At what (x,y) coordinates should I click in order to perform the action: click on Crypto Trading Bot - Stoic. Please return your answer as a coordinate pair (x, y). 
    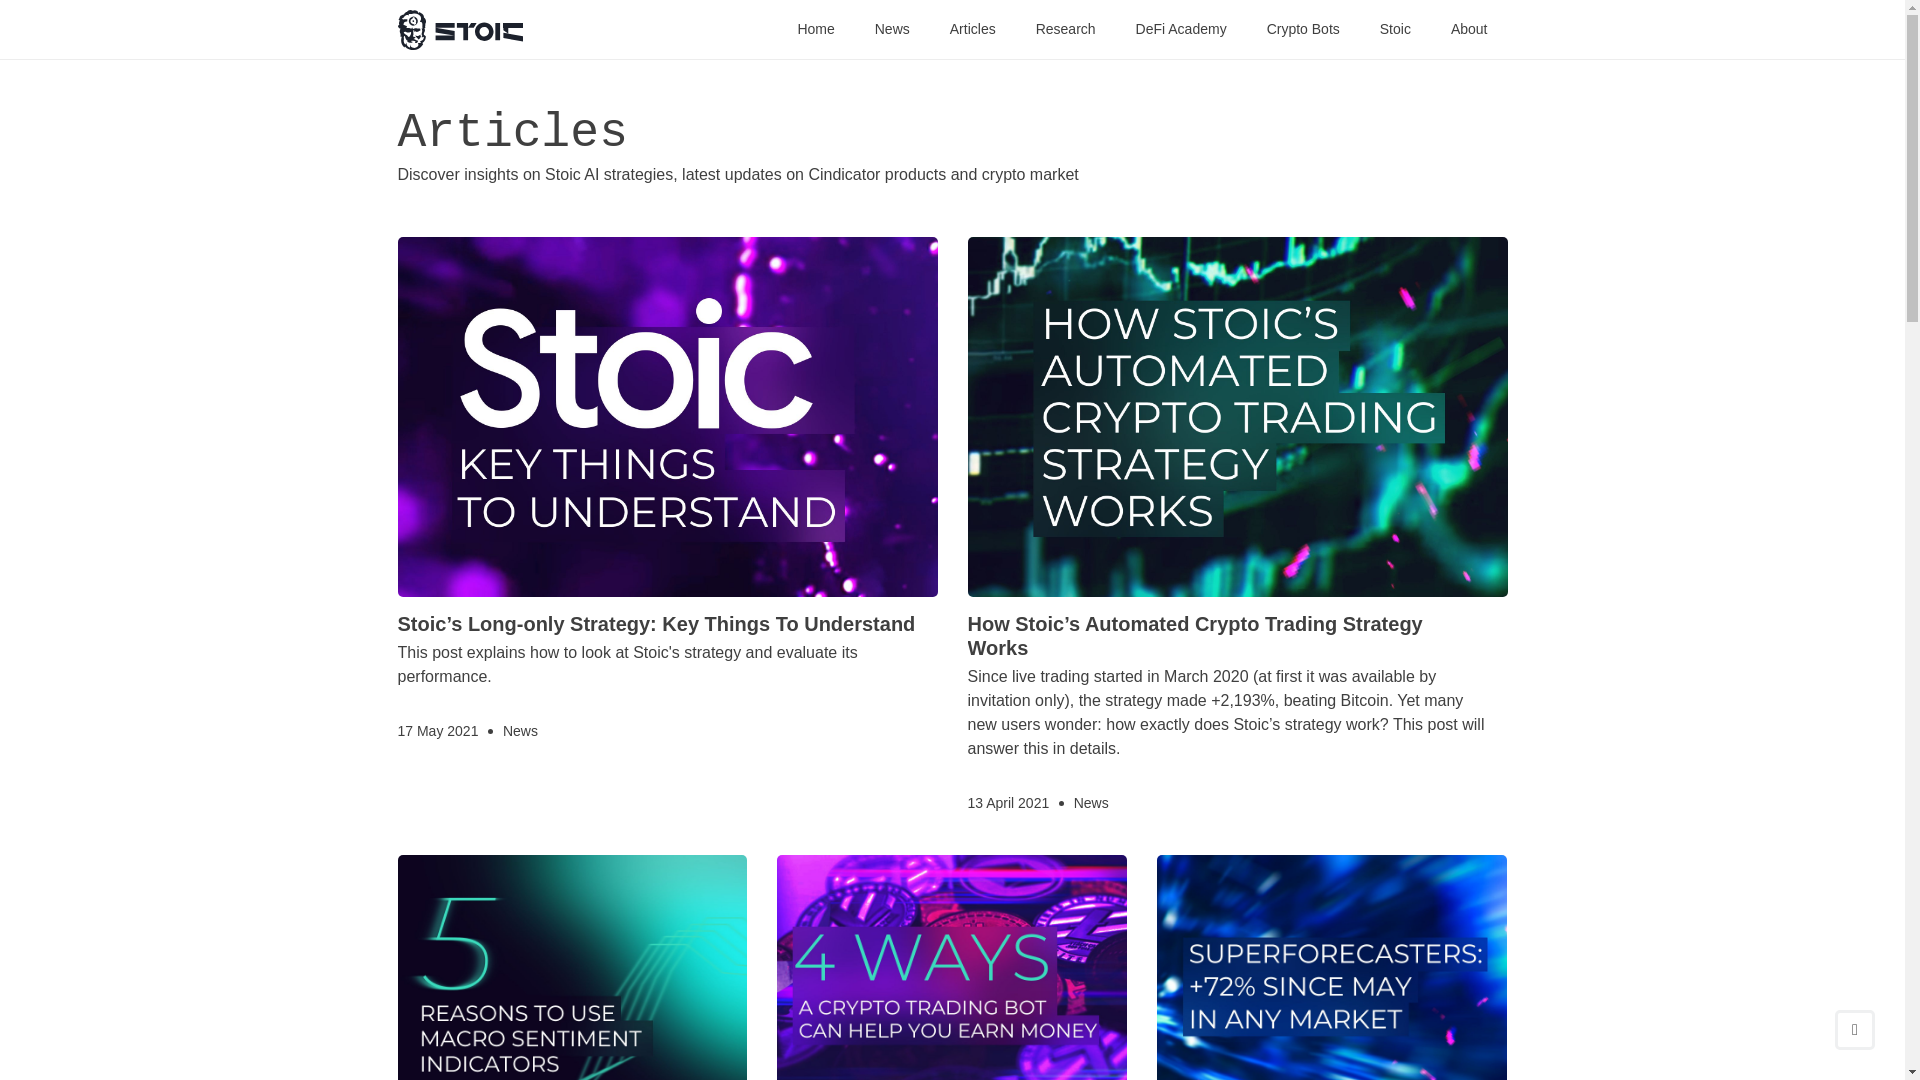
    Looking at the image, I should click on (460, 28).